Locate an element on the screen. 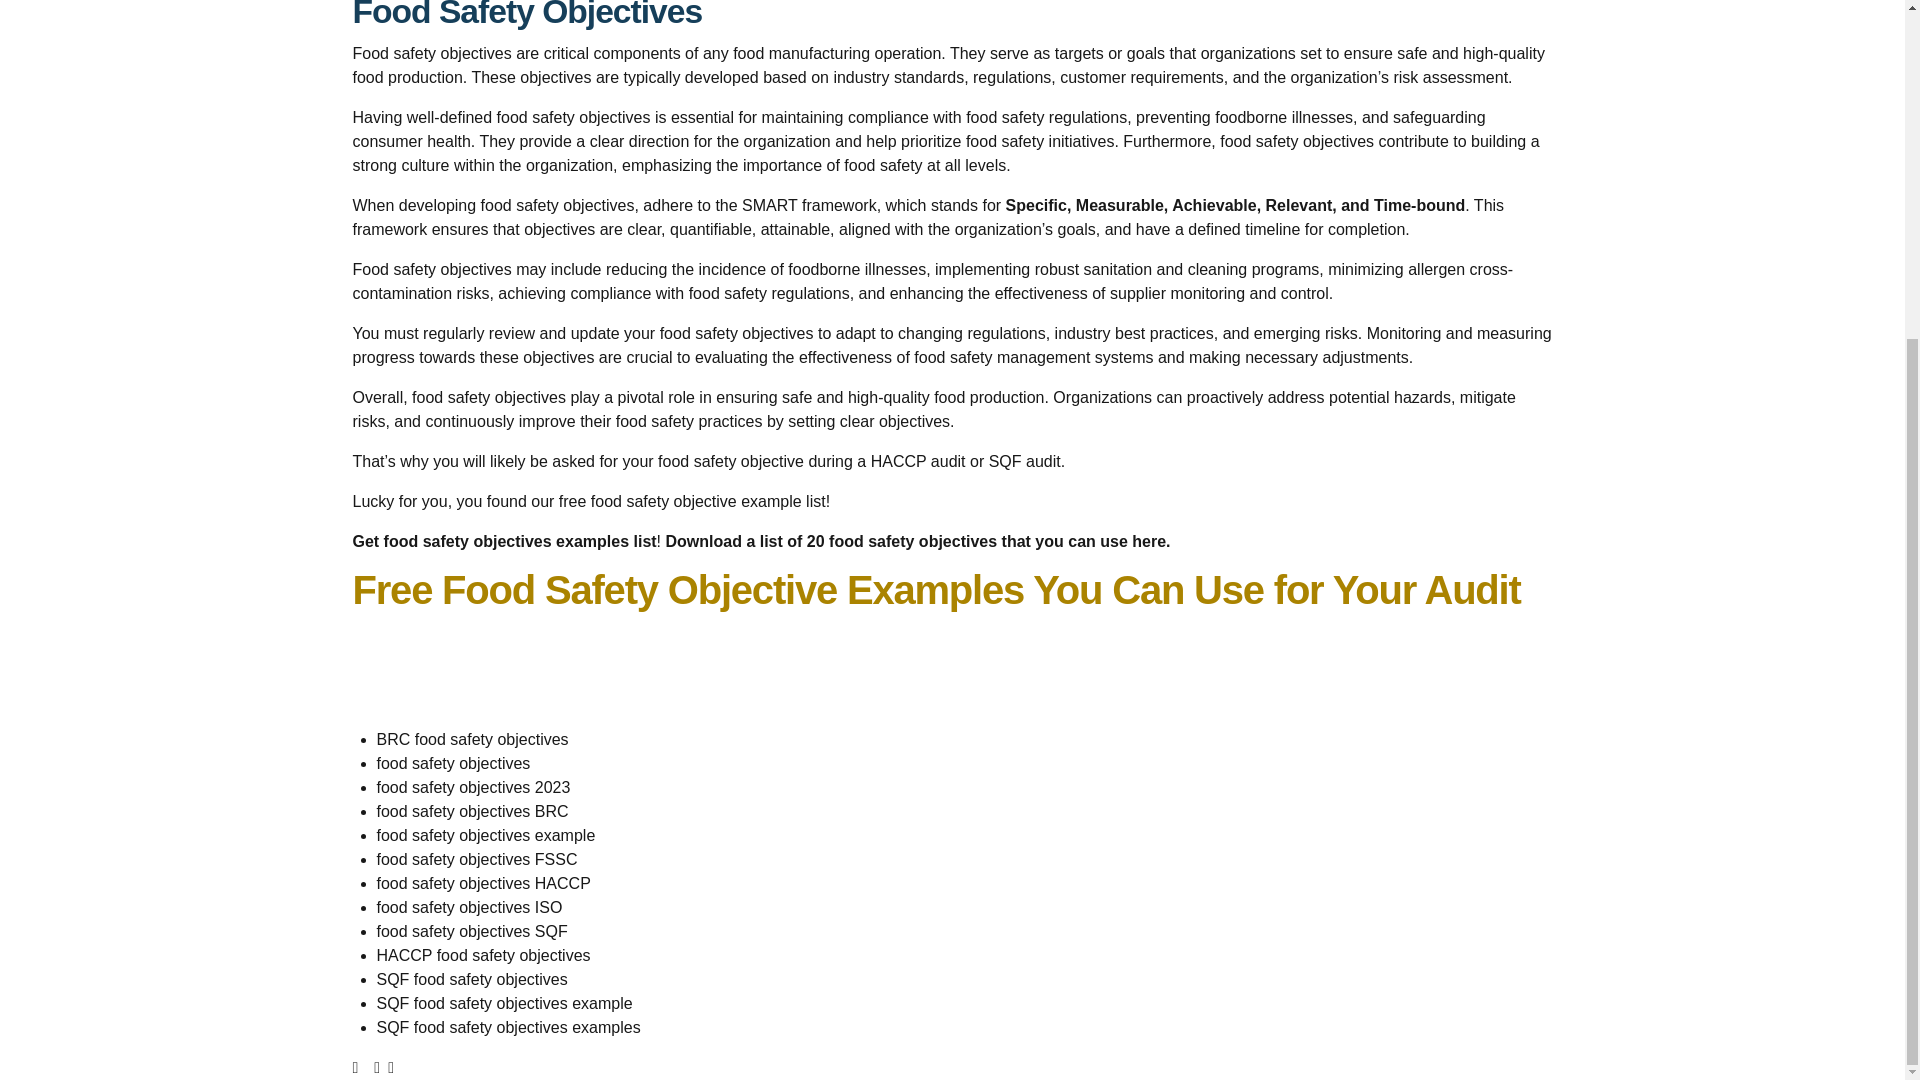 Image resolution: width=1920 pixels, height=1080 pixels. SQF food safety objectives is located at coordinates (471, 979).